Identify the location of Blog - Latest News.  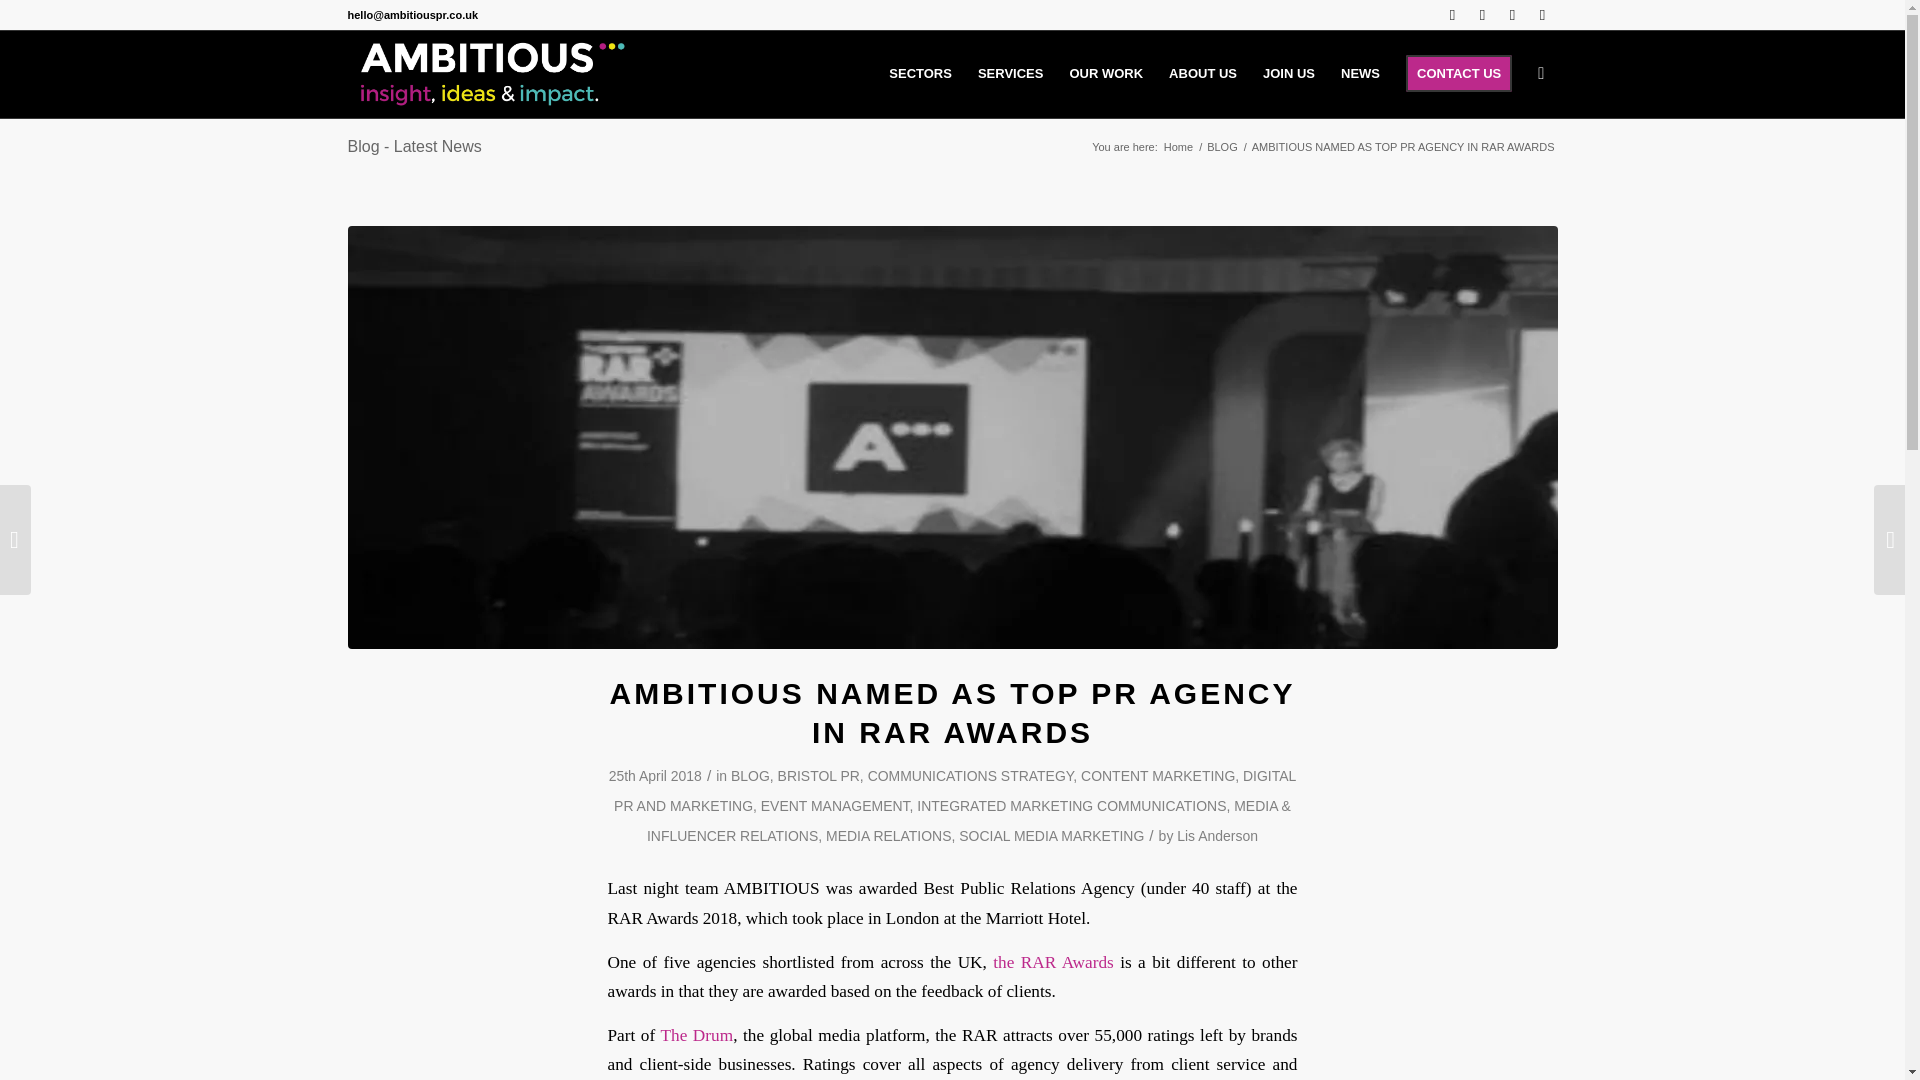
(414, 146).